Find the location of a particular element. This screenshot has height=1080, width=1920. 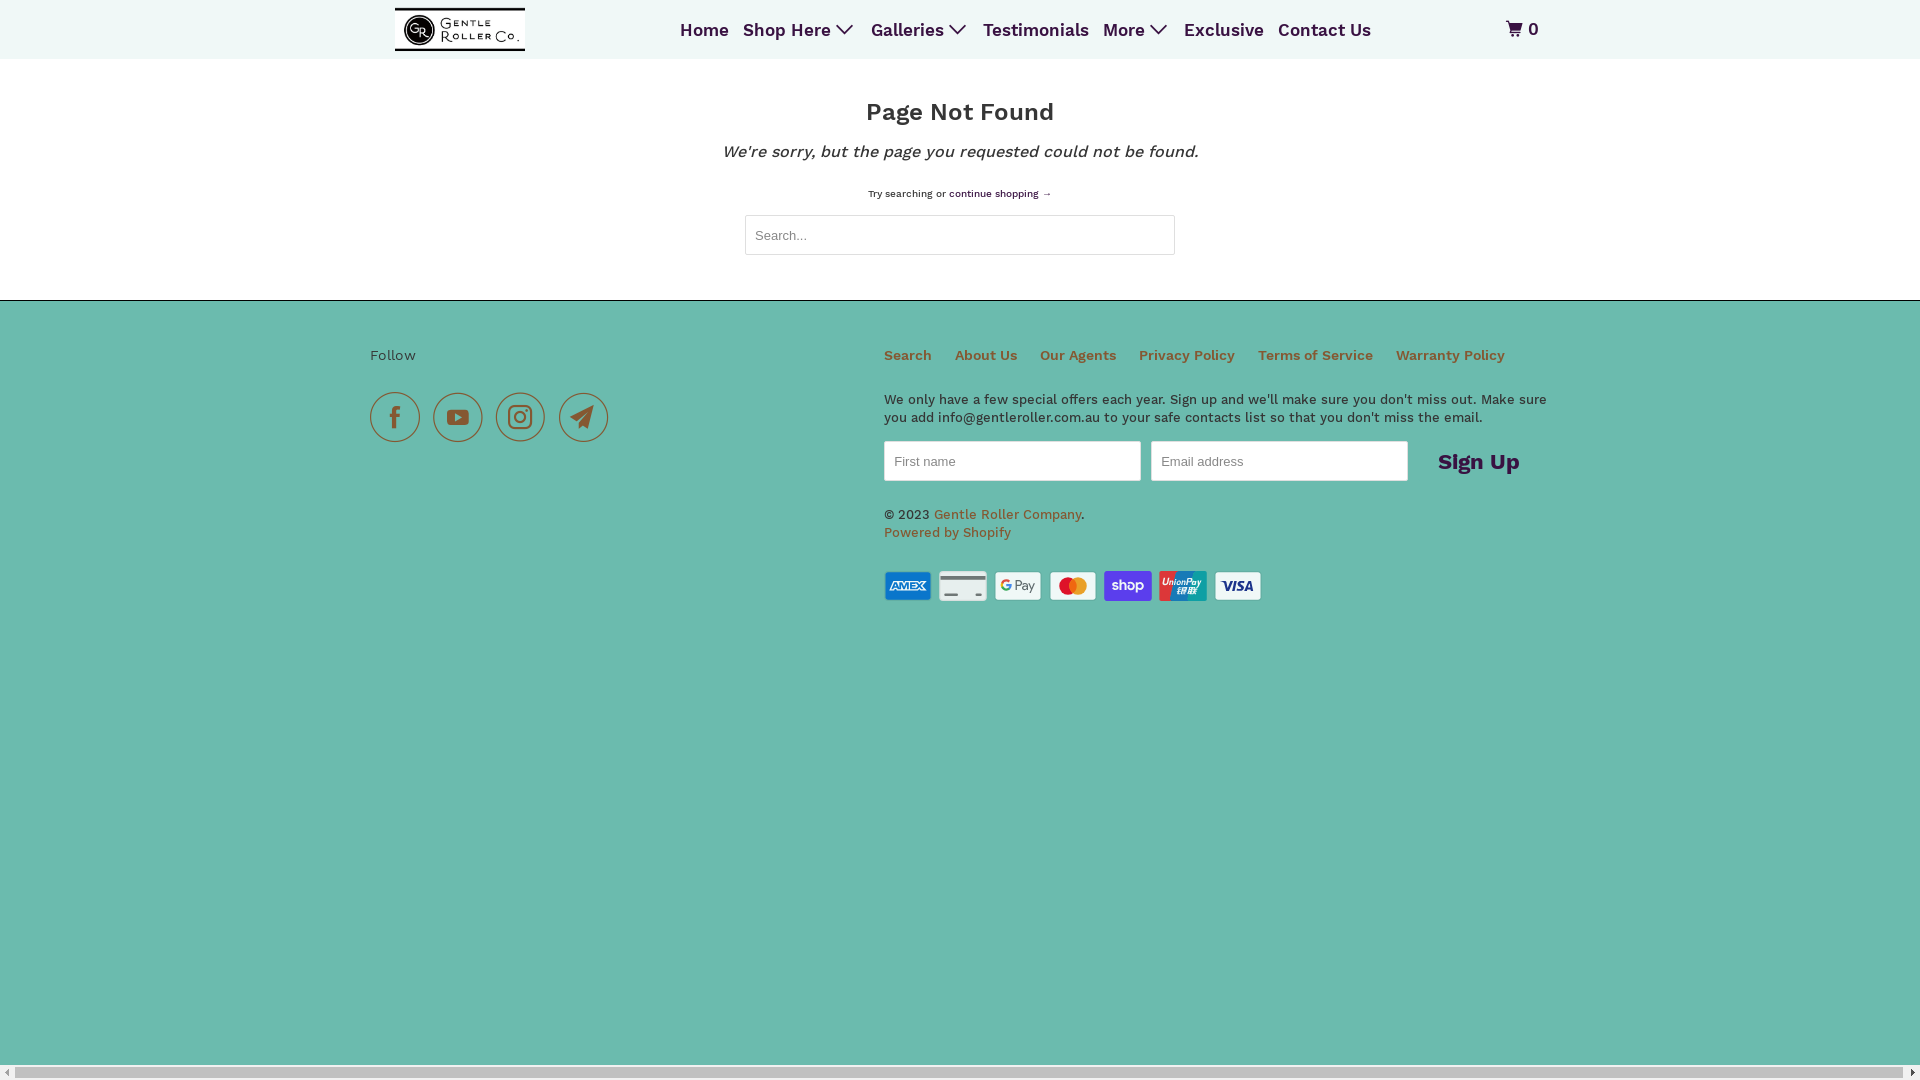

0 is located at coordinates (1524, 30).